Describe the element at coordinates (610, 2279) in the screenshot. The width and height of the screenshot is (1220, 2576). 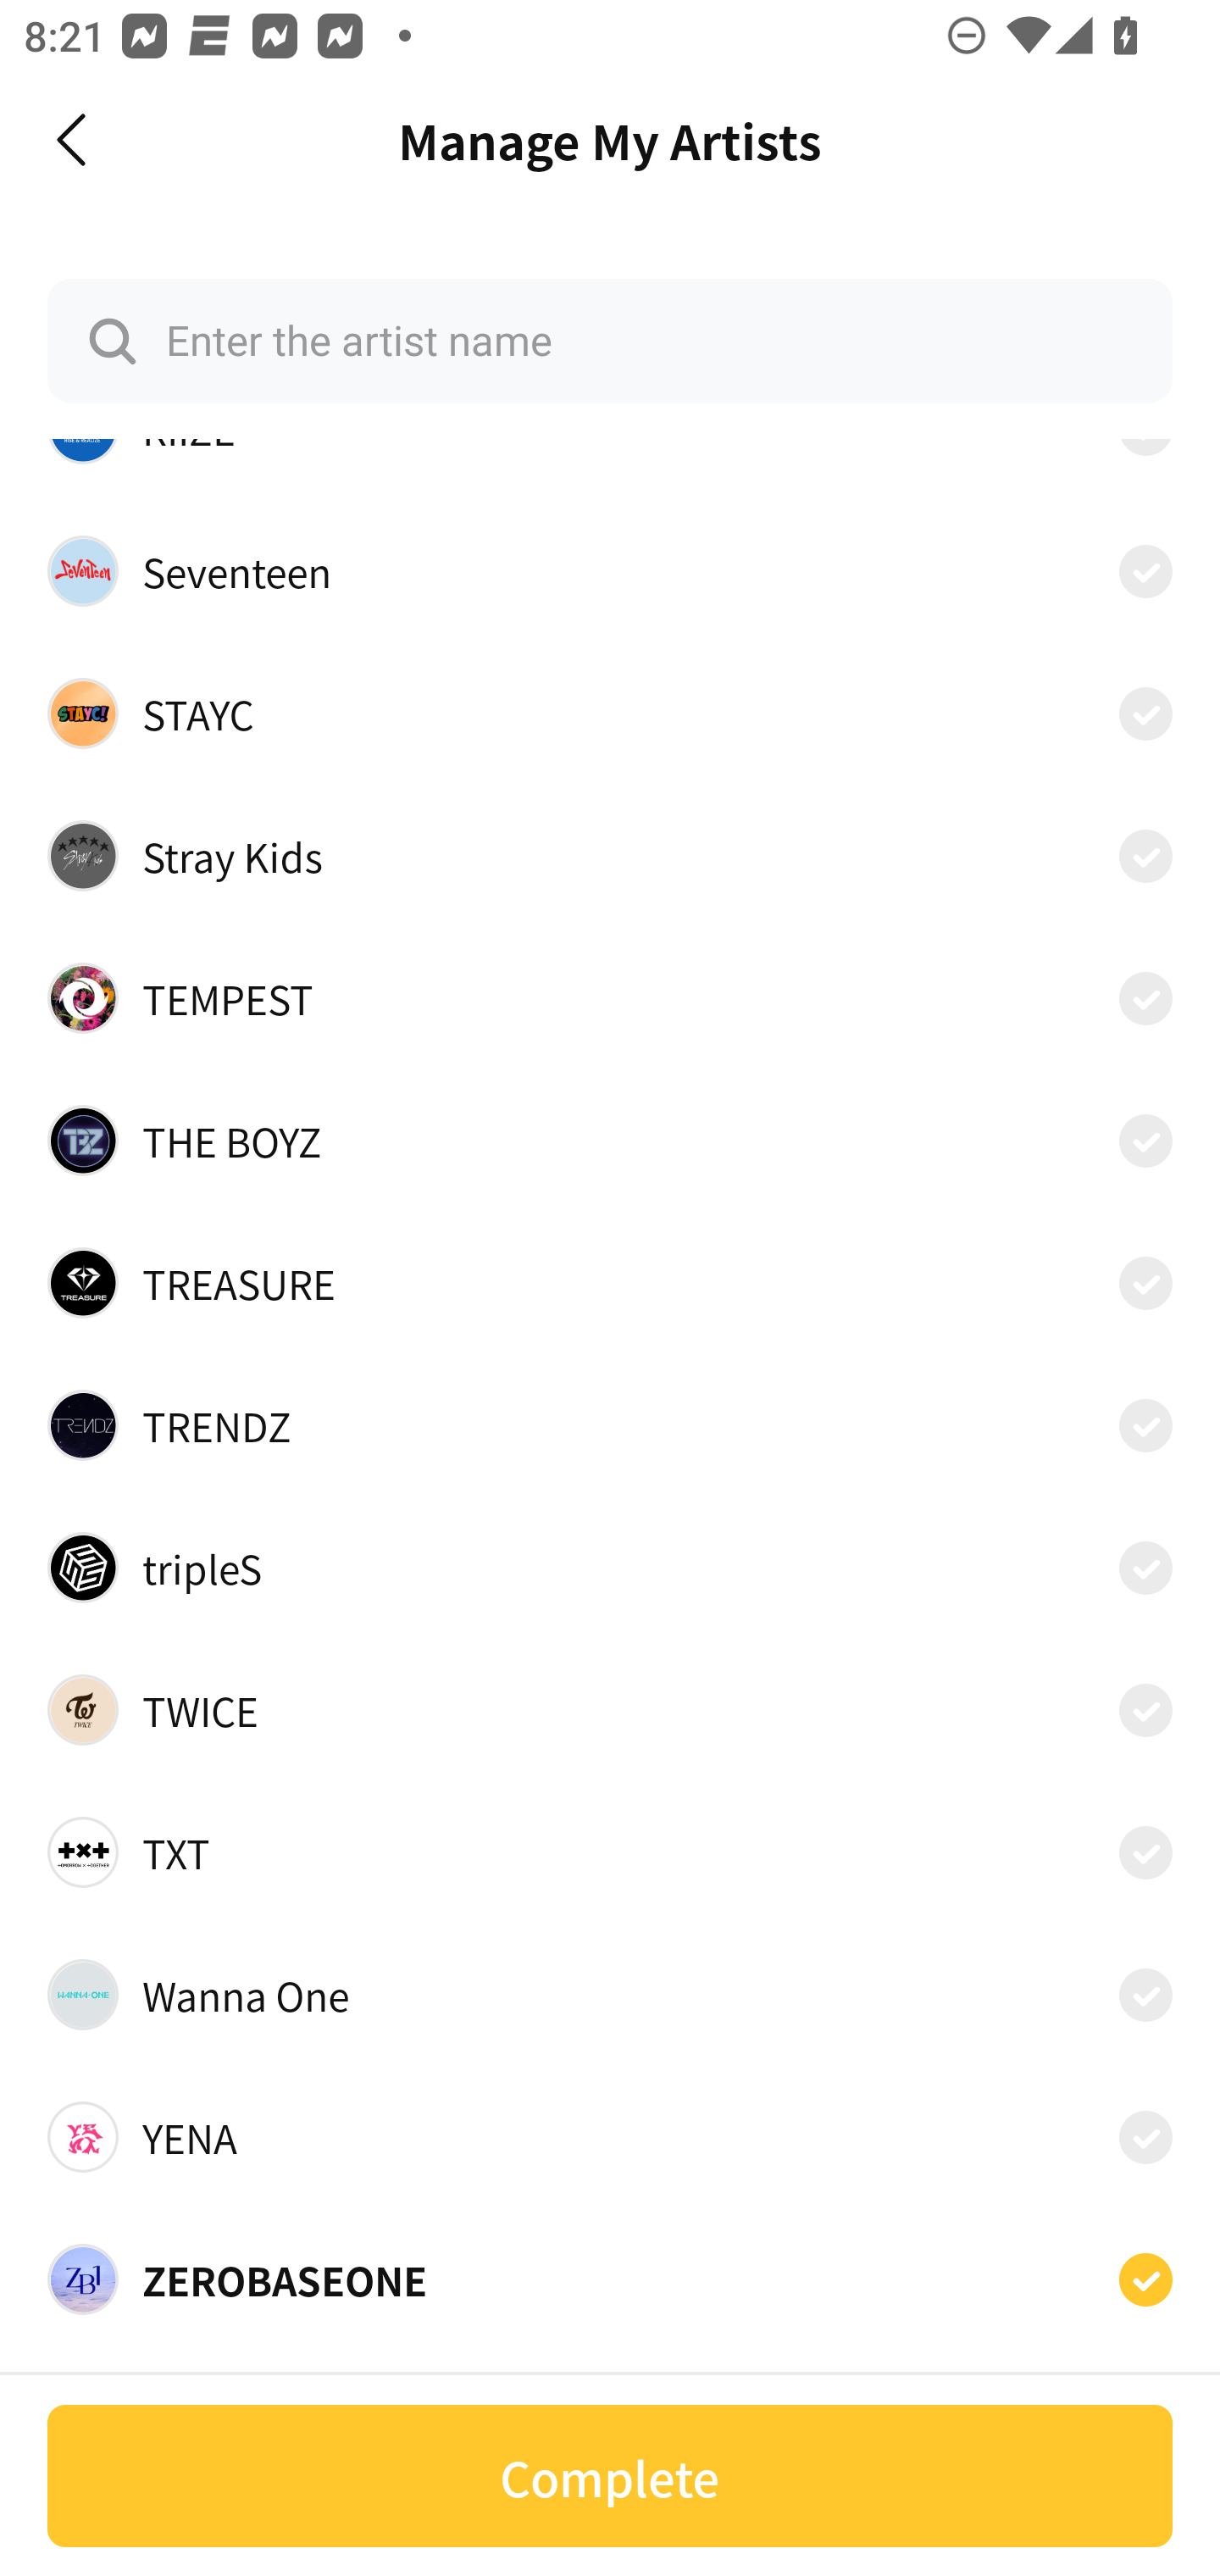
I see `ZEROBASEONE` at that location.